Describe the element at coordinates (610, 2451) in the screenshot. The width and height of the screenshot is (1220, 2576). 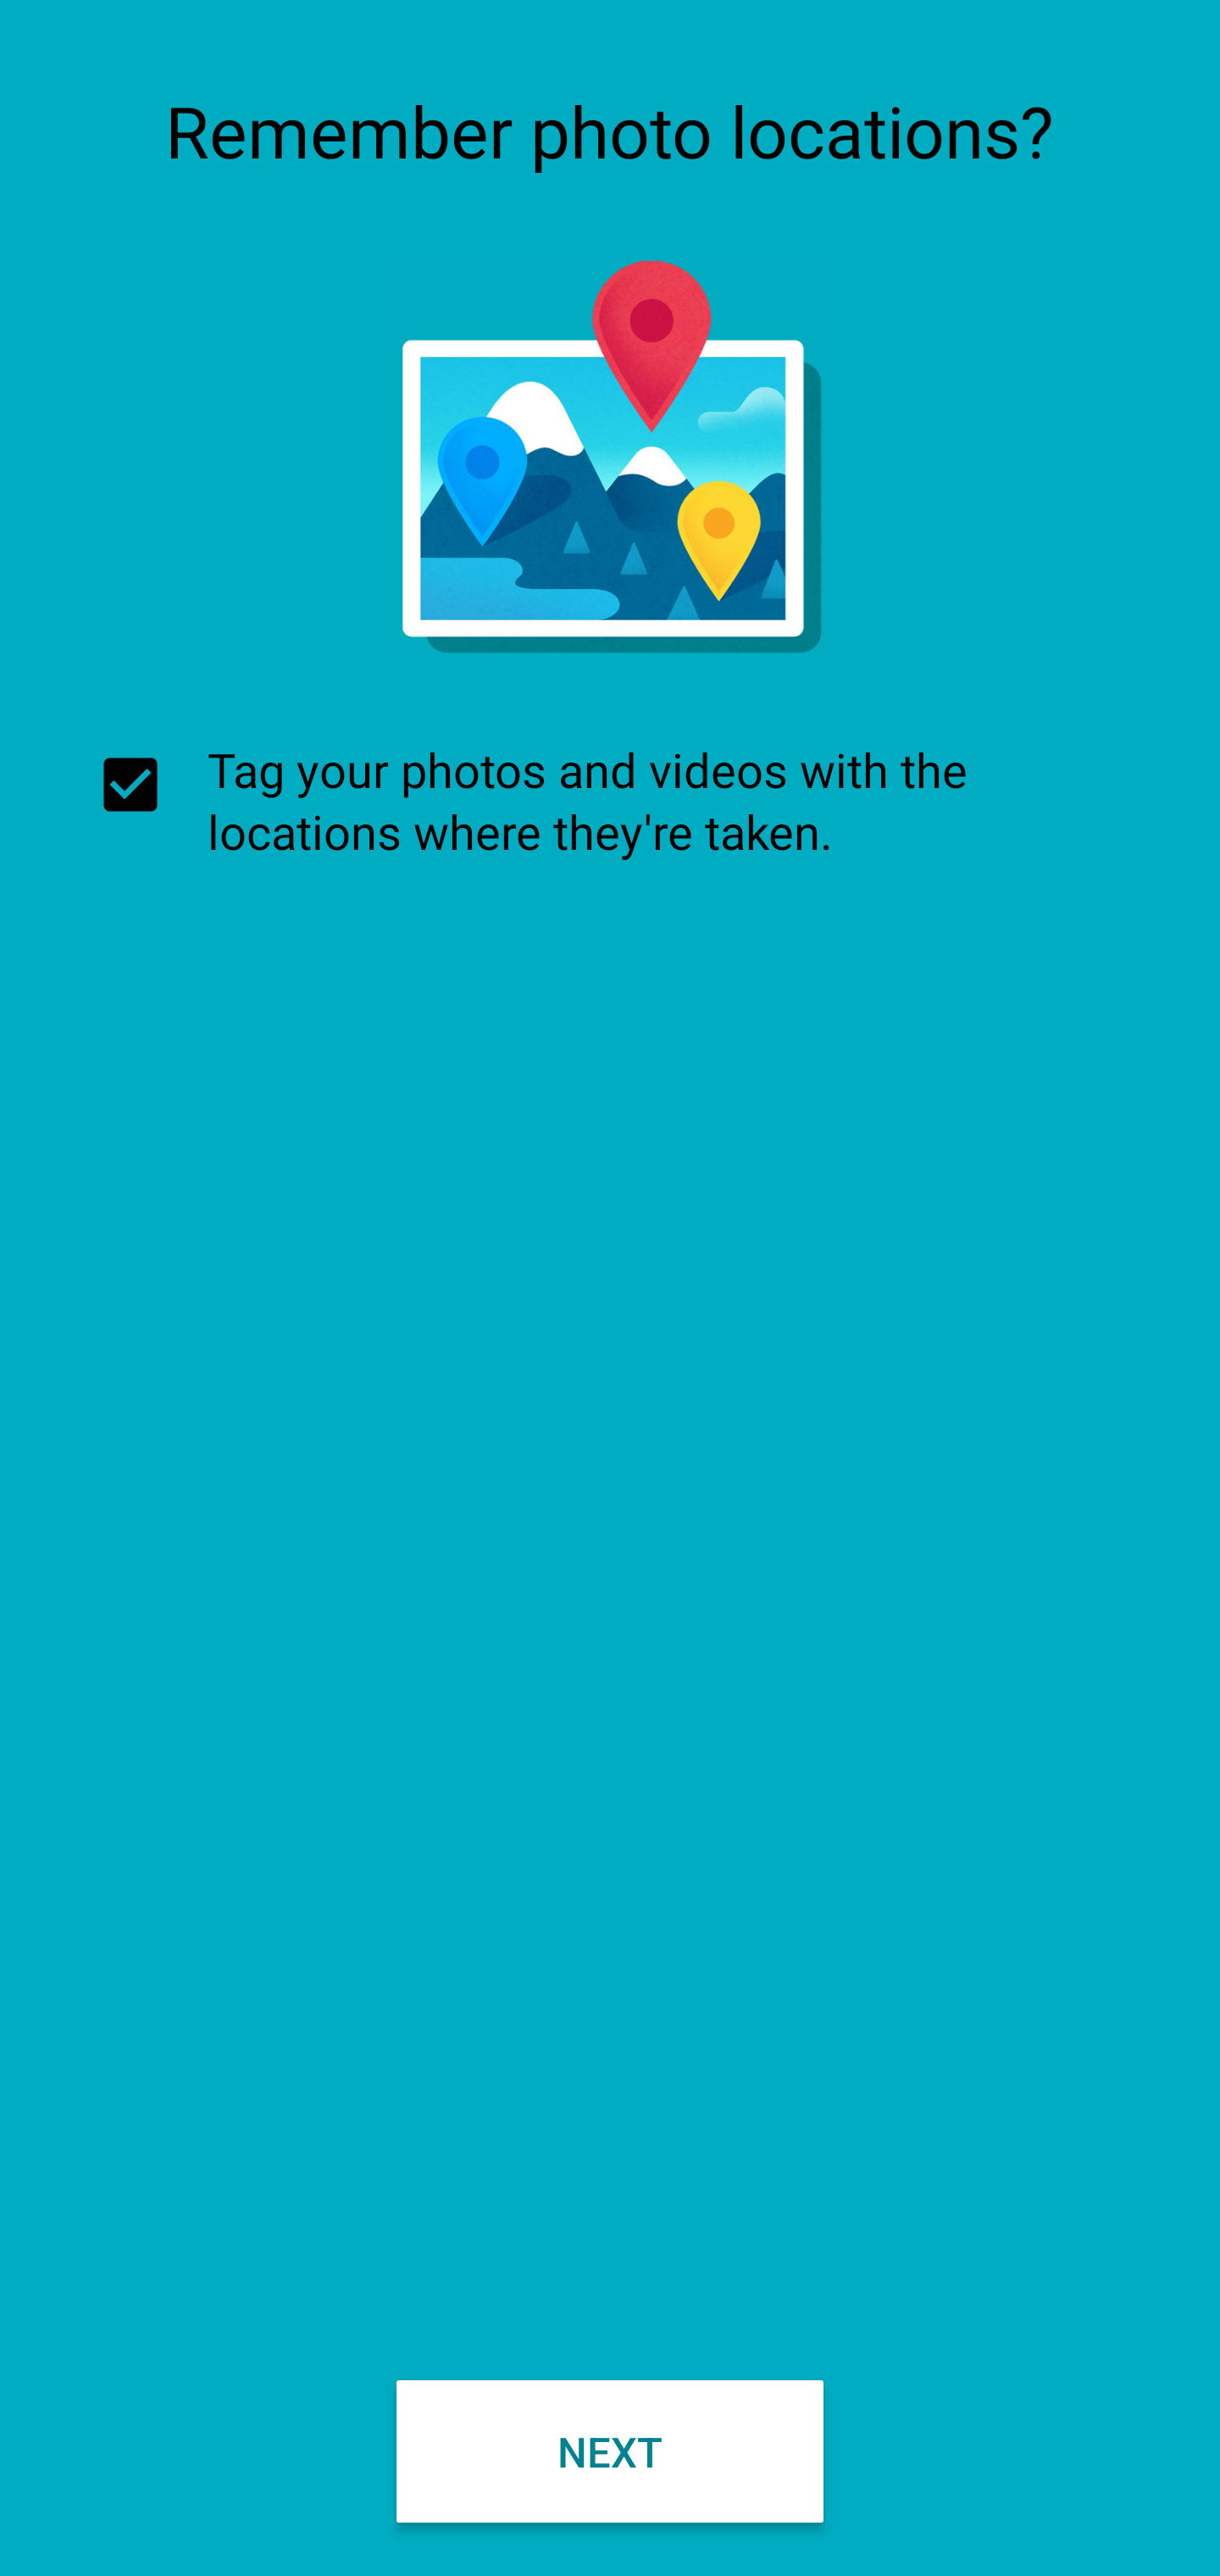
I see `NEXT` at that location.